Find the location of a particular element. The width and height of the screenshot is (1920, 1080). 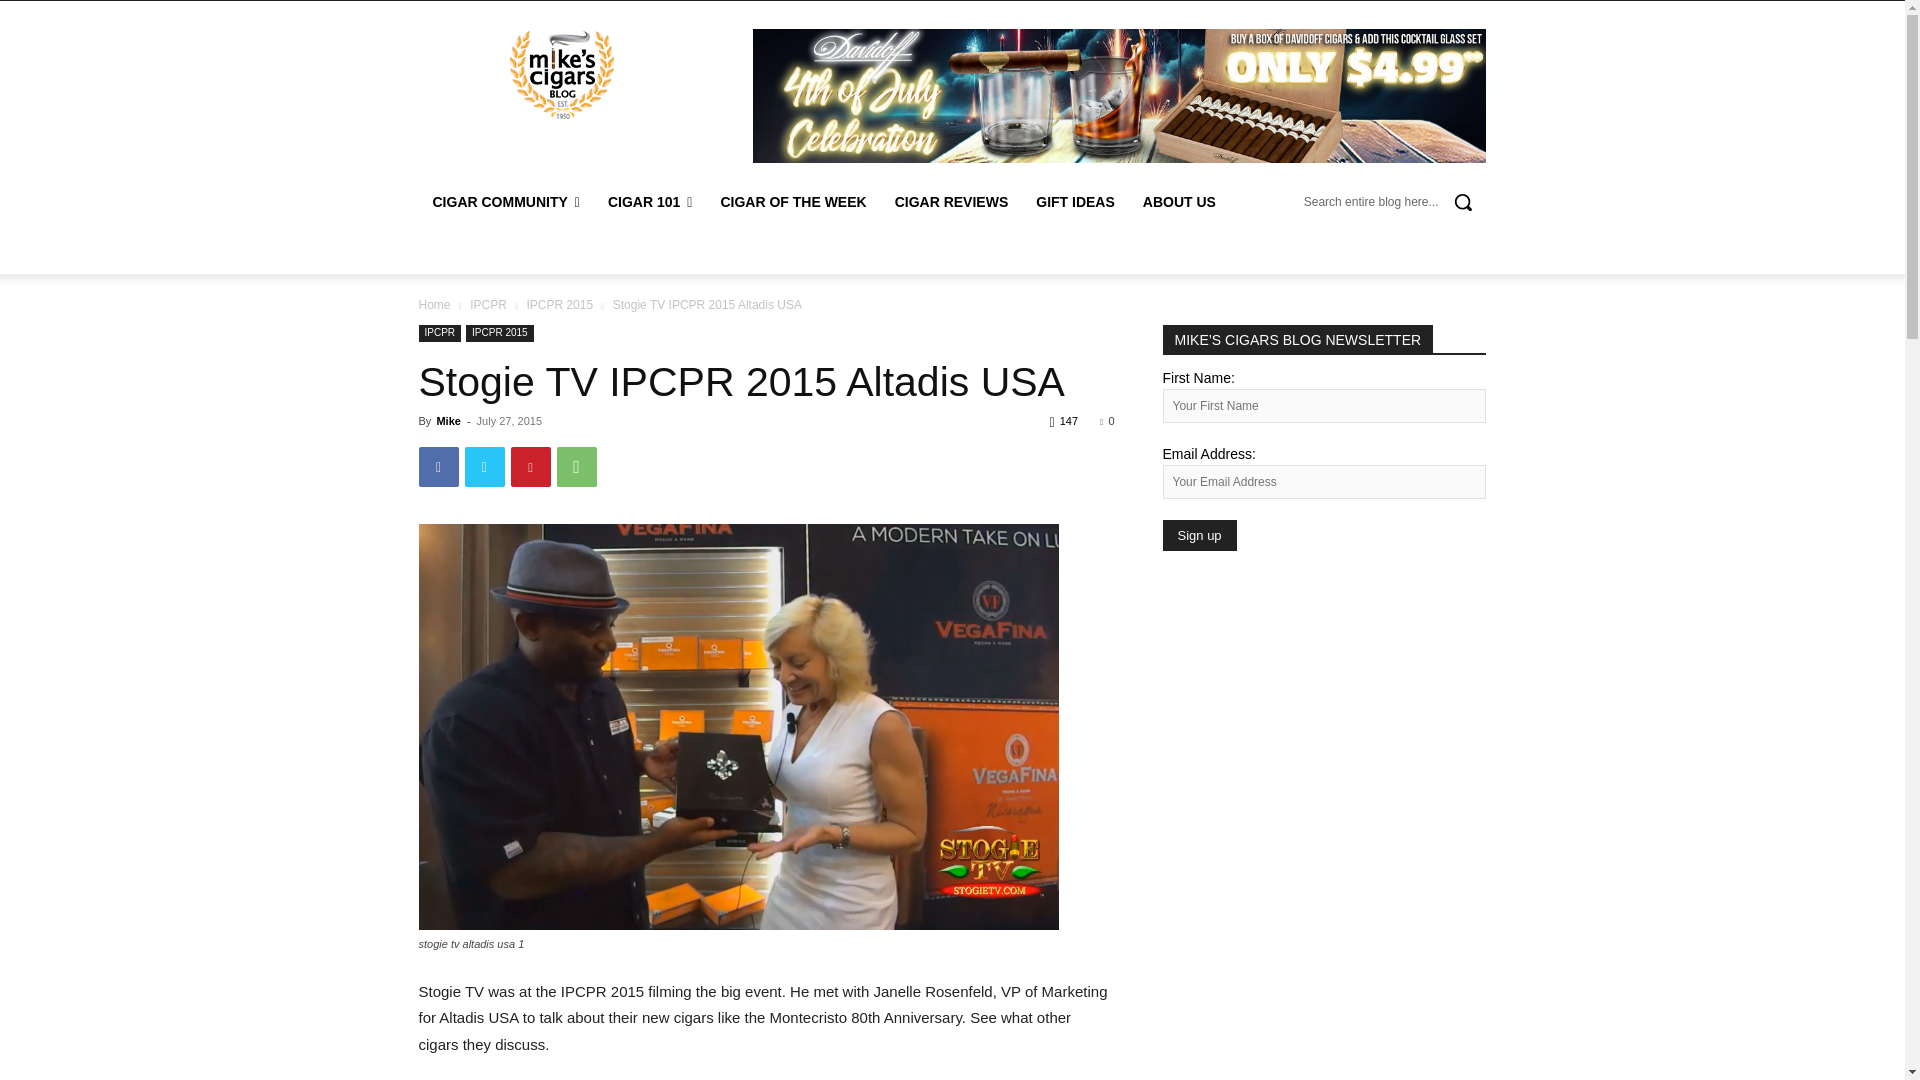

Mikes Cigars Blog Logo is located at coordinates (560, 74).